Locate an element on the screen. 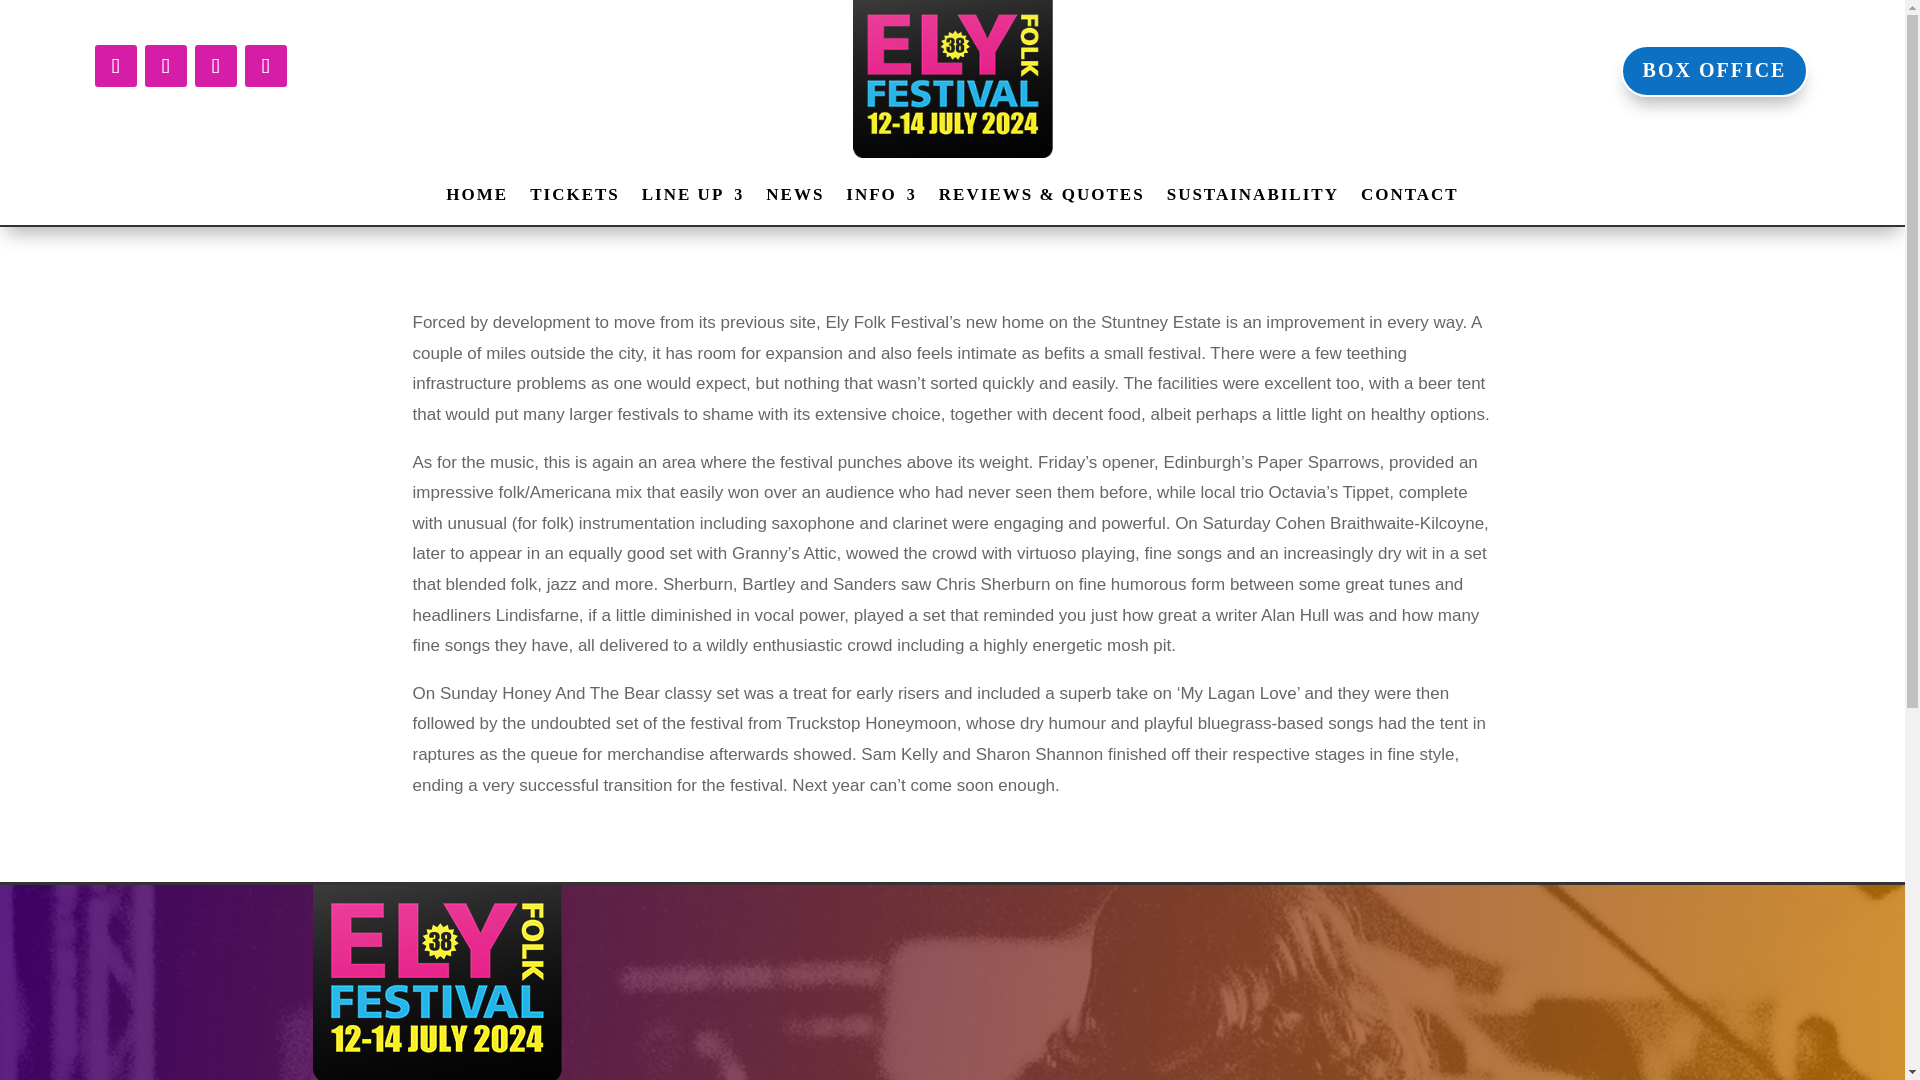 This screenshot has height=1080, width=1920. eyfflogo-2024-header-logo is located at coordinates (952, 78).